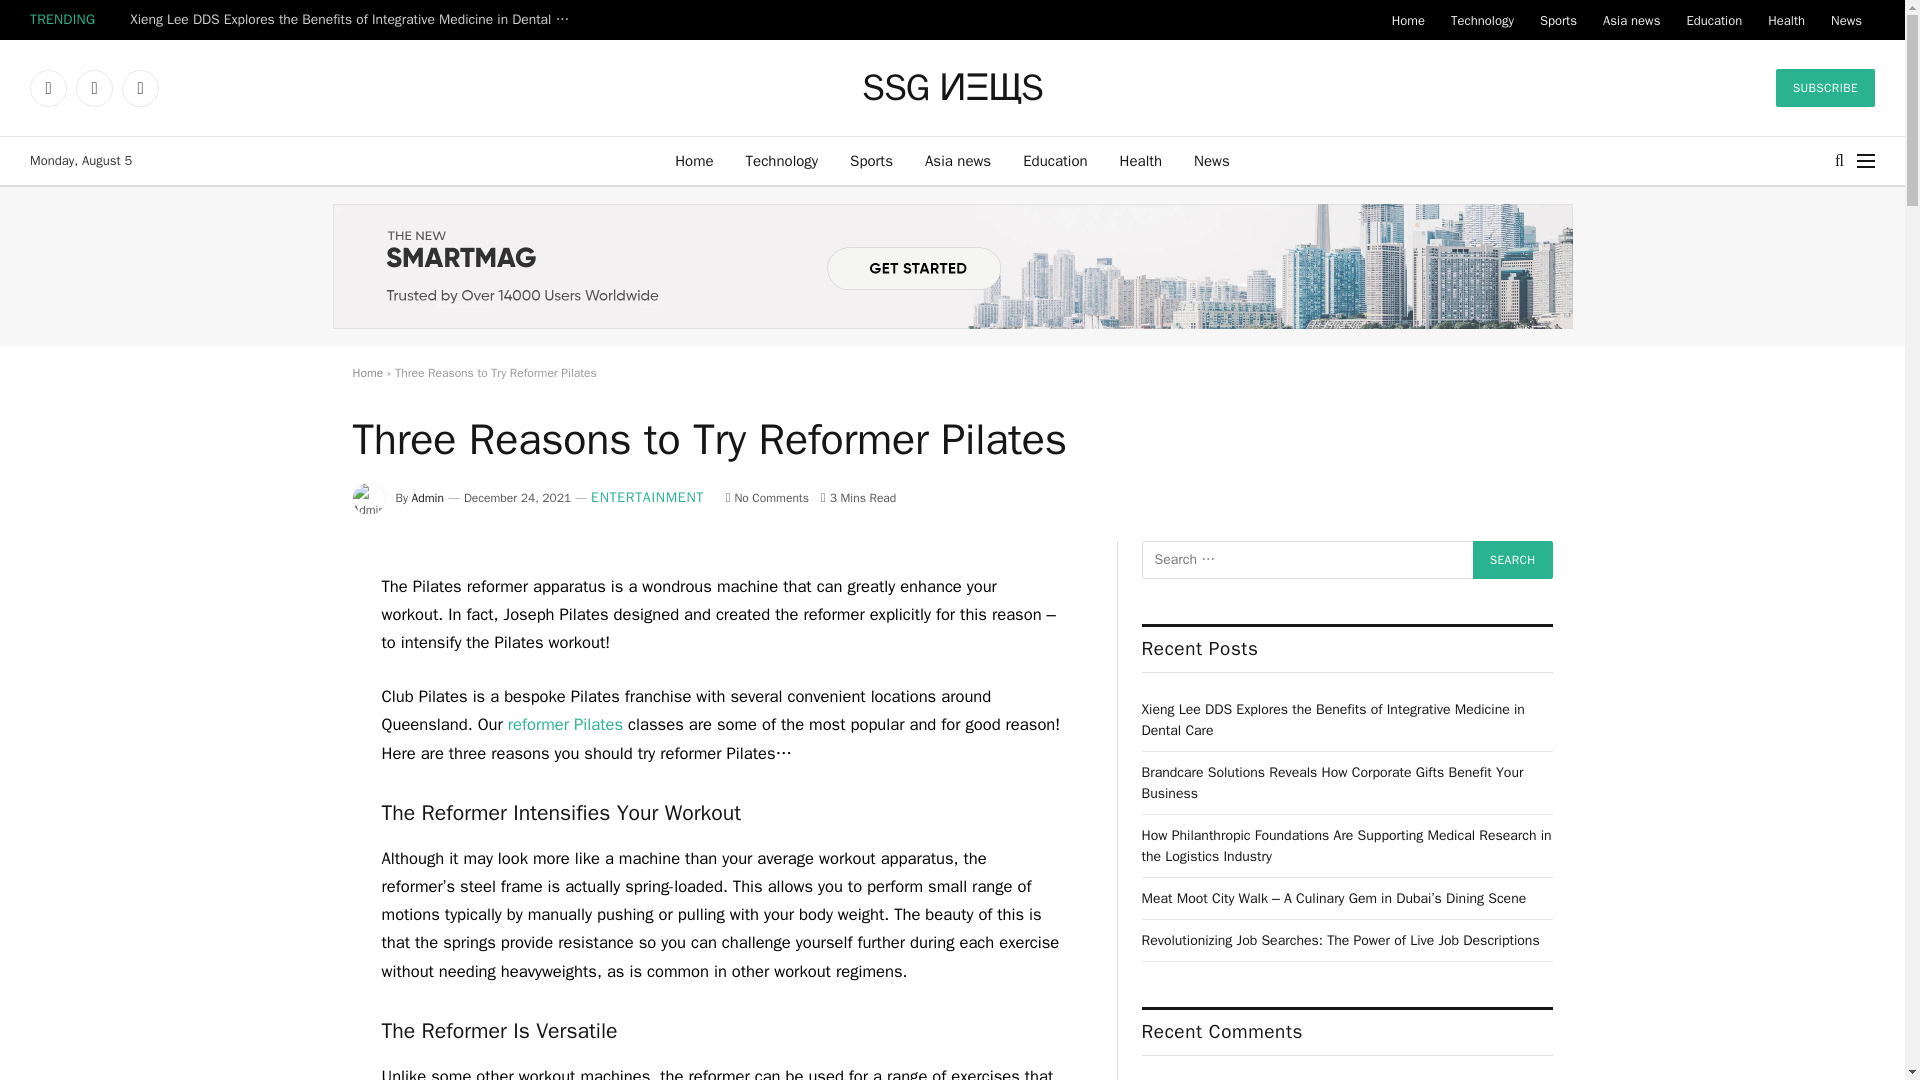 Image resolution: width=1920 pixels, height=1080 pixels. What do you see at coordinates (1408, 20) in the screenshot?
I see `Home` at bounding box center [1408, 20].